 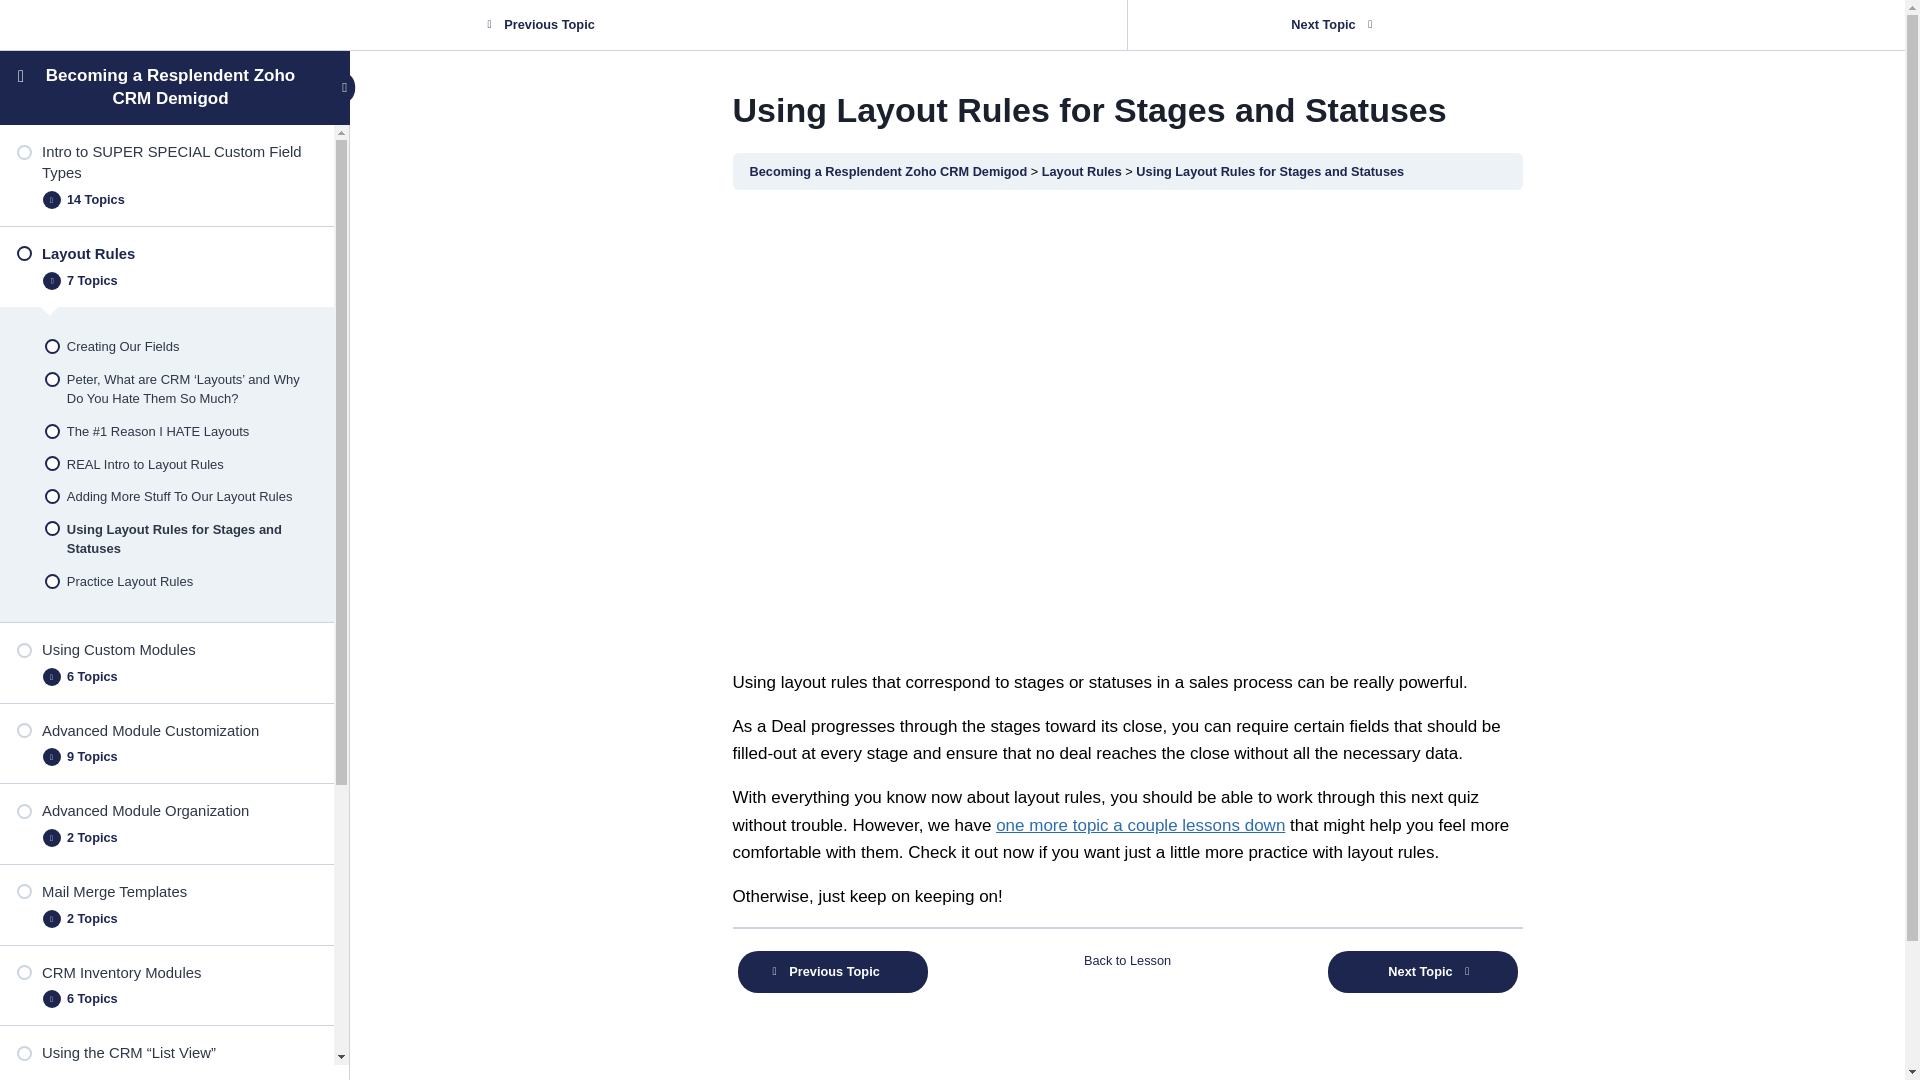 What do you see at coordinates (166, 650) in the screenshot?
I see `Using Custom Modules` at bounding box center [166, 650].